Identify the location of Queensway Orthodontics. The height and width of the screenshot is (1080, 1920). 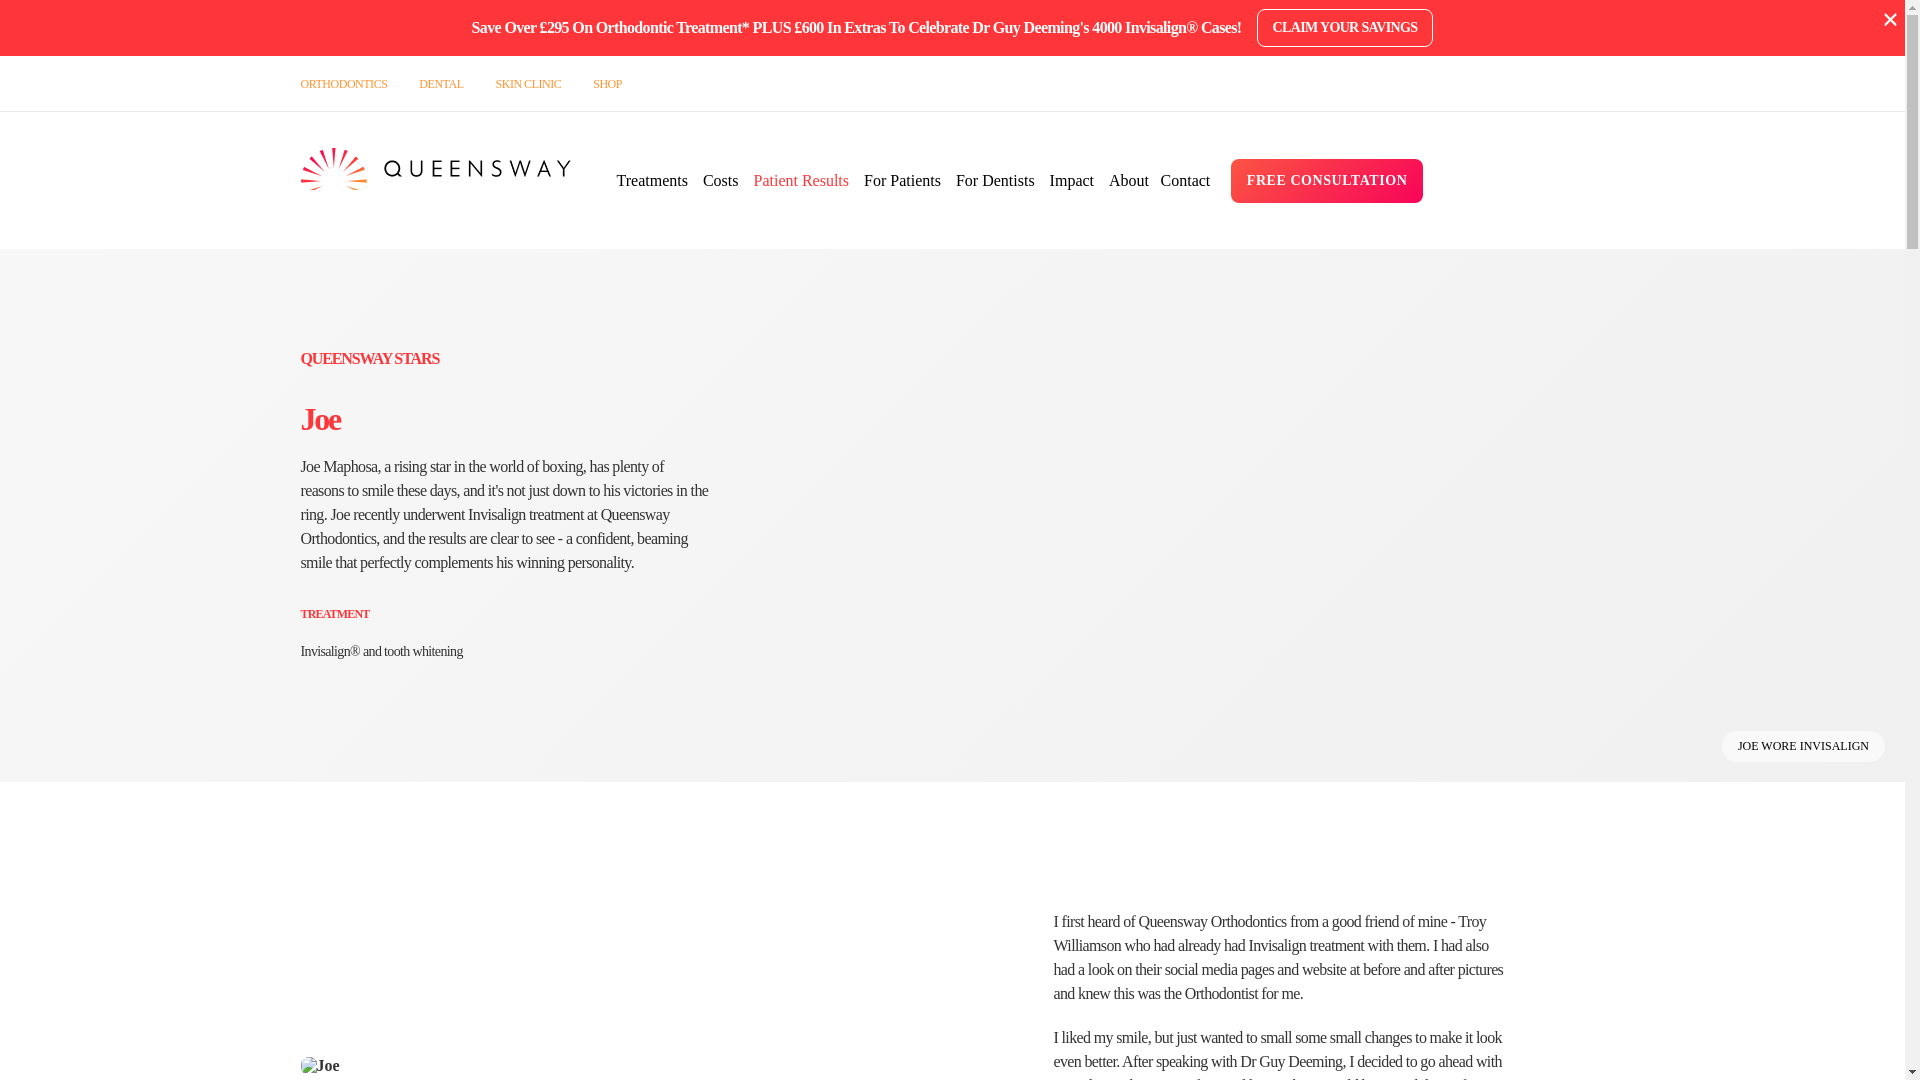
(343, 83).